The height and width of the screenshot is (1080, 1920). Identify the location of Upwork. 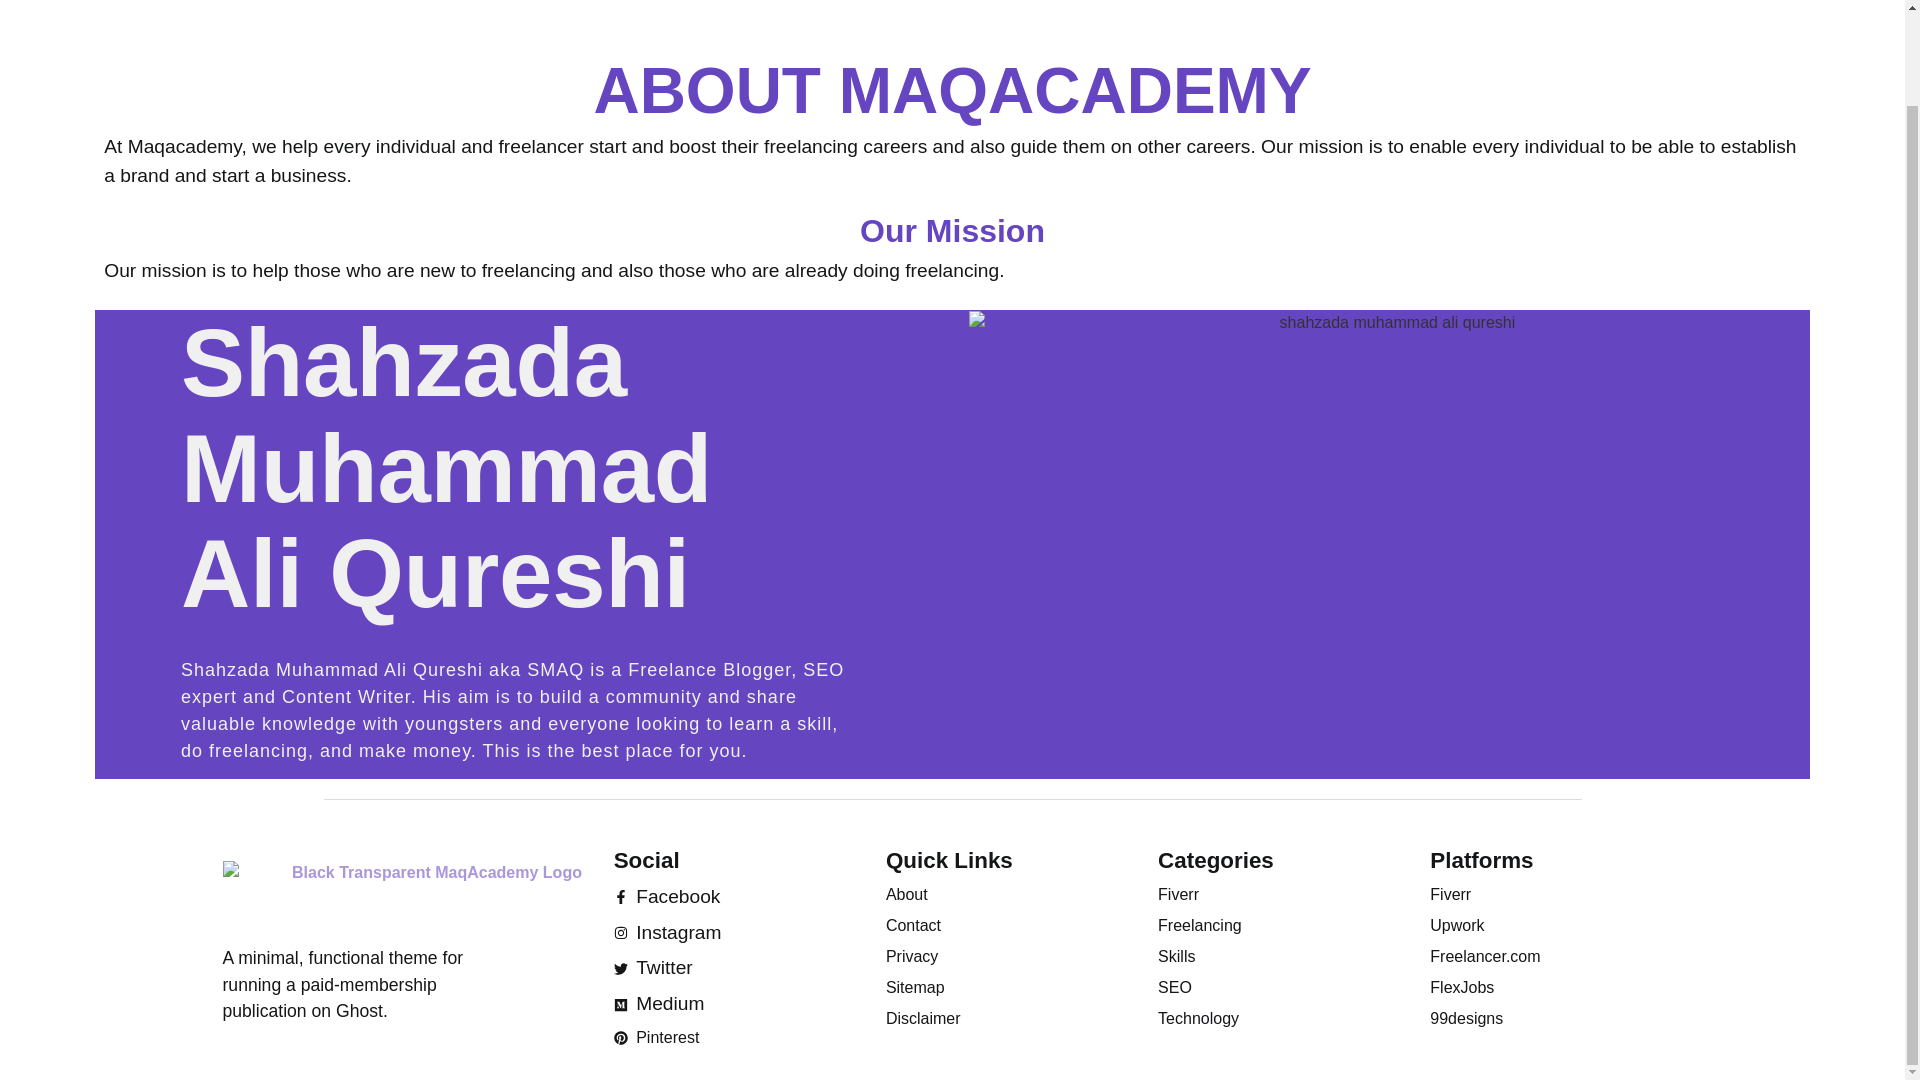
(1551, 926).